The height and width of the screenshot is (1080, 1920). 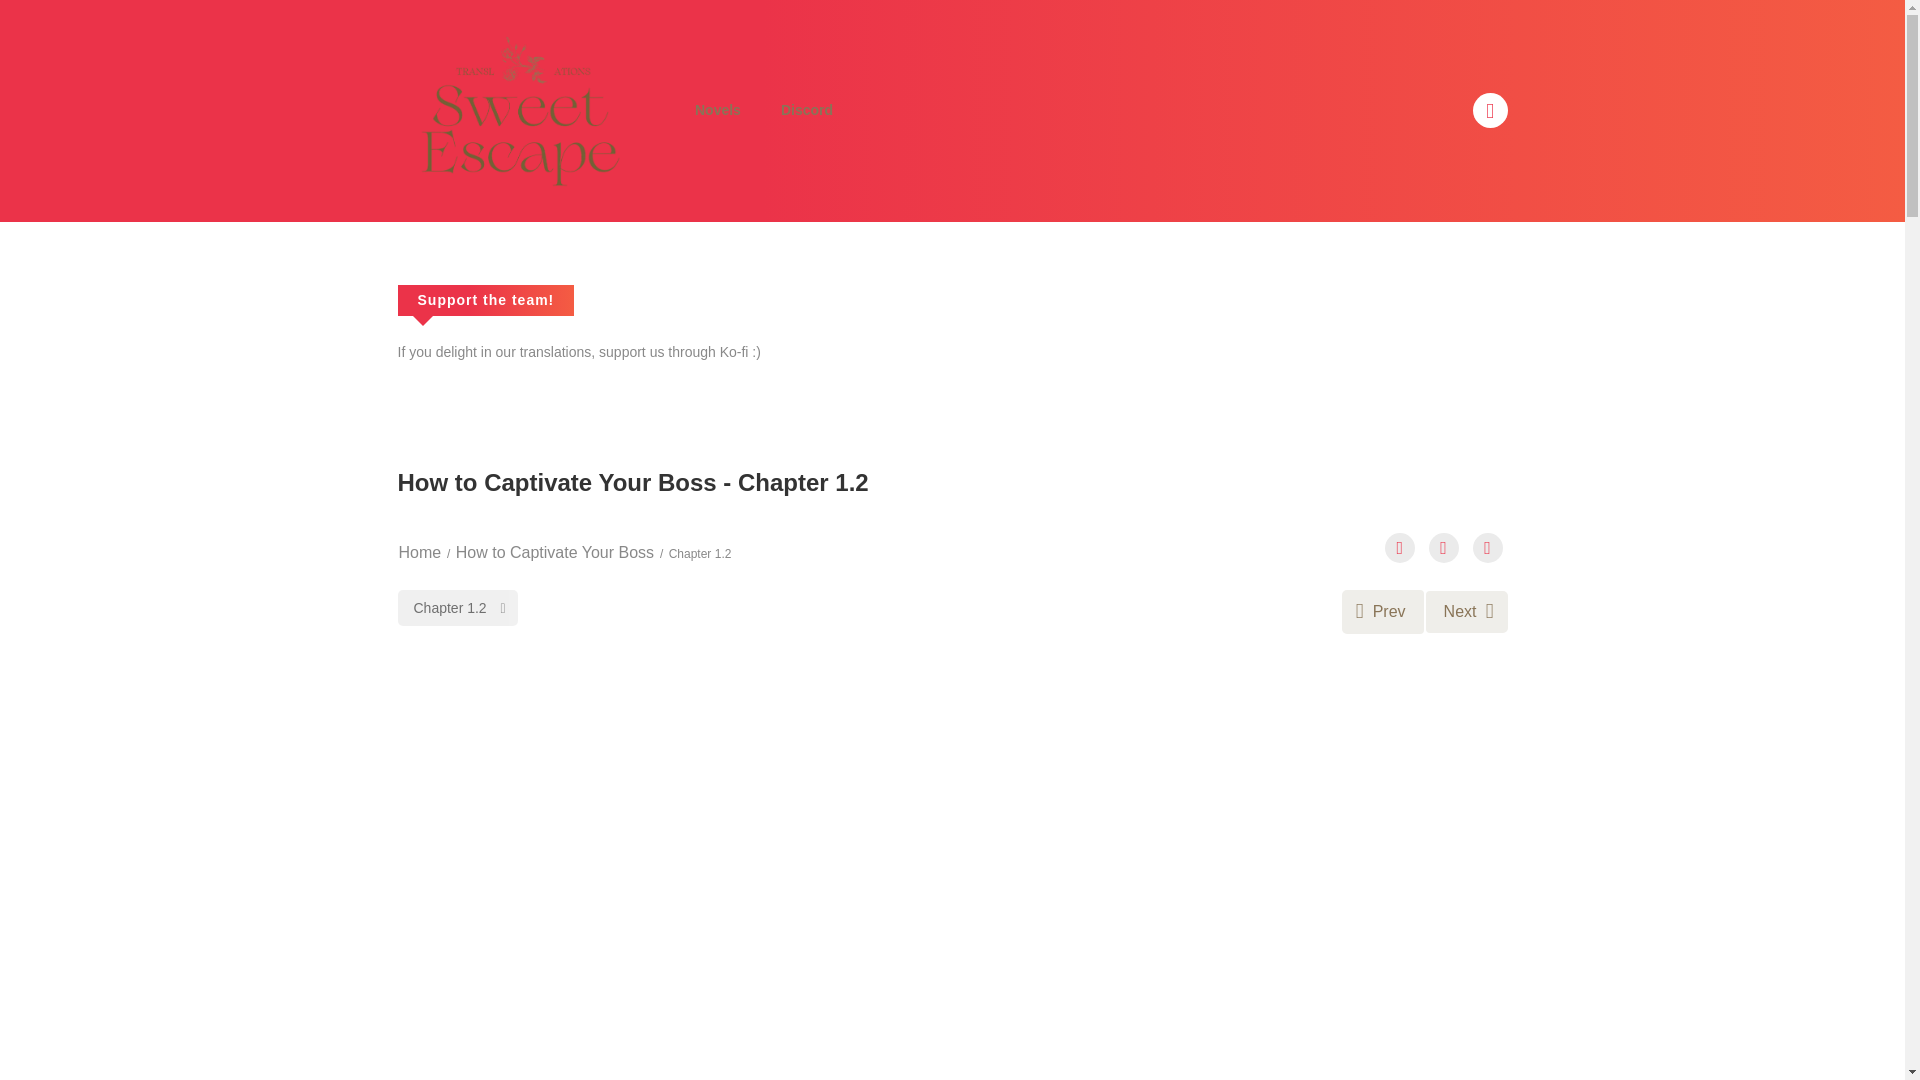 What do you see at coordinates (1383, 611) in the screenshot?
I see `Prev` at bounding box center [1383, 611].